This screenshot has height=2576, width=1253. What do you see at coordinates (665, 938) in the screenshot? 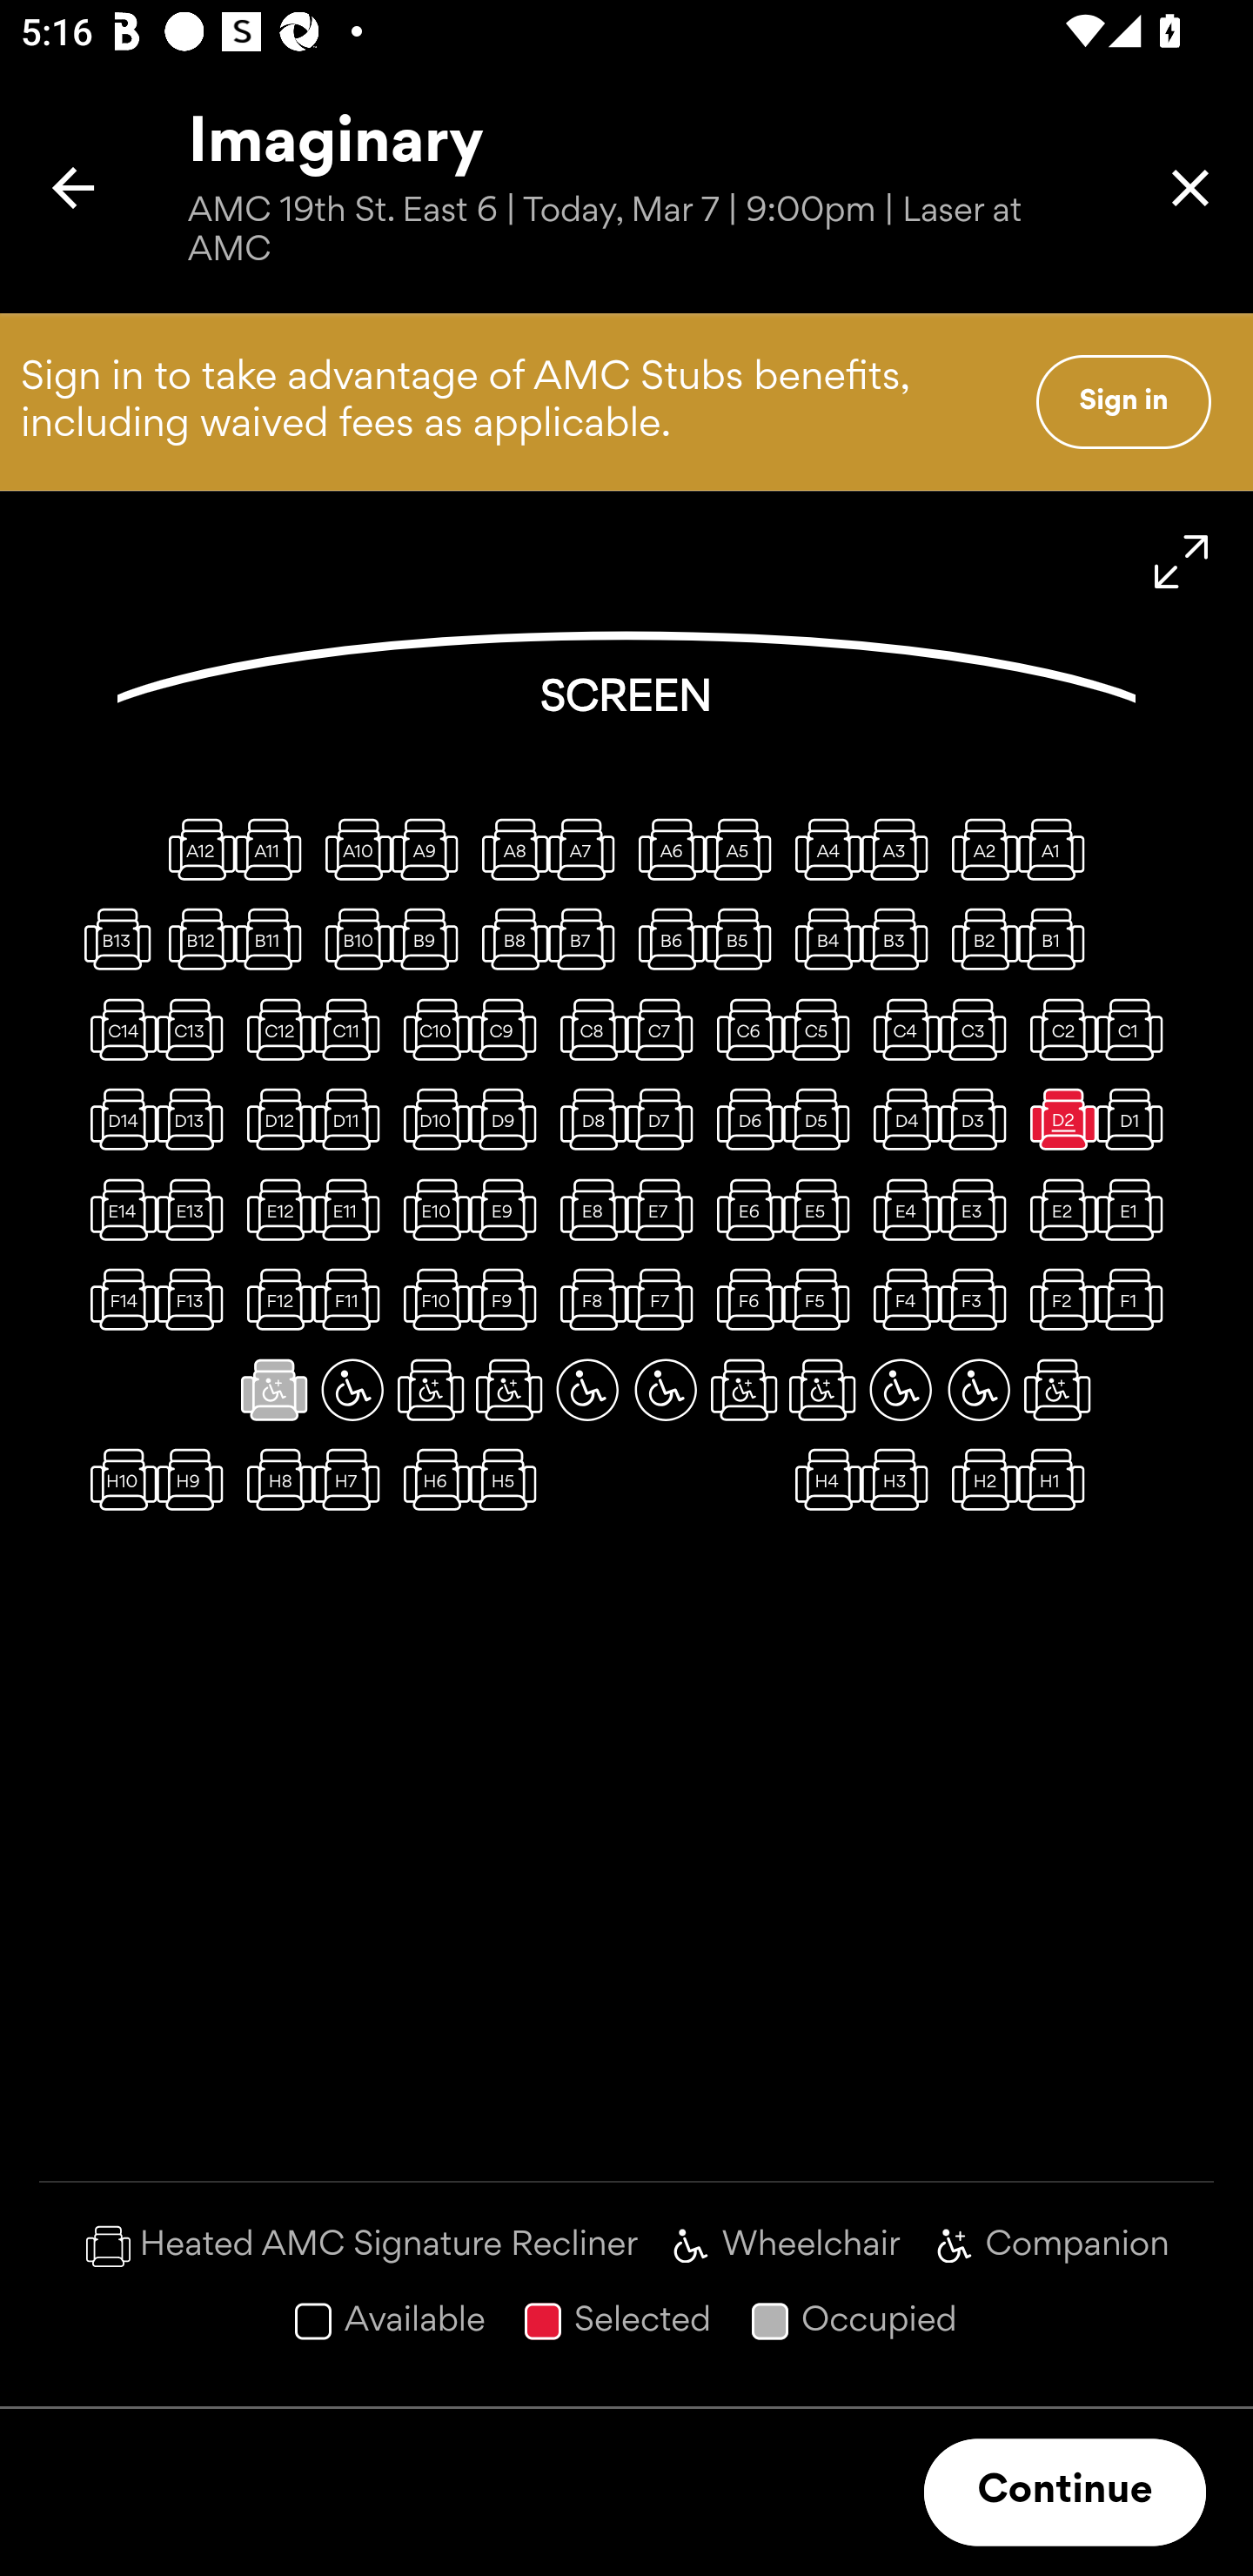
I see `B6, Regular seat, available` at bounding box center [665, 938].